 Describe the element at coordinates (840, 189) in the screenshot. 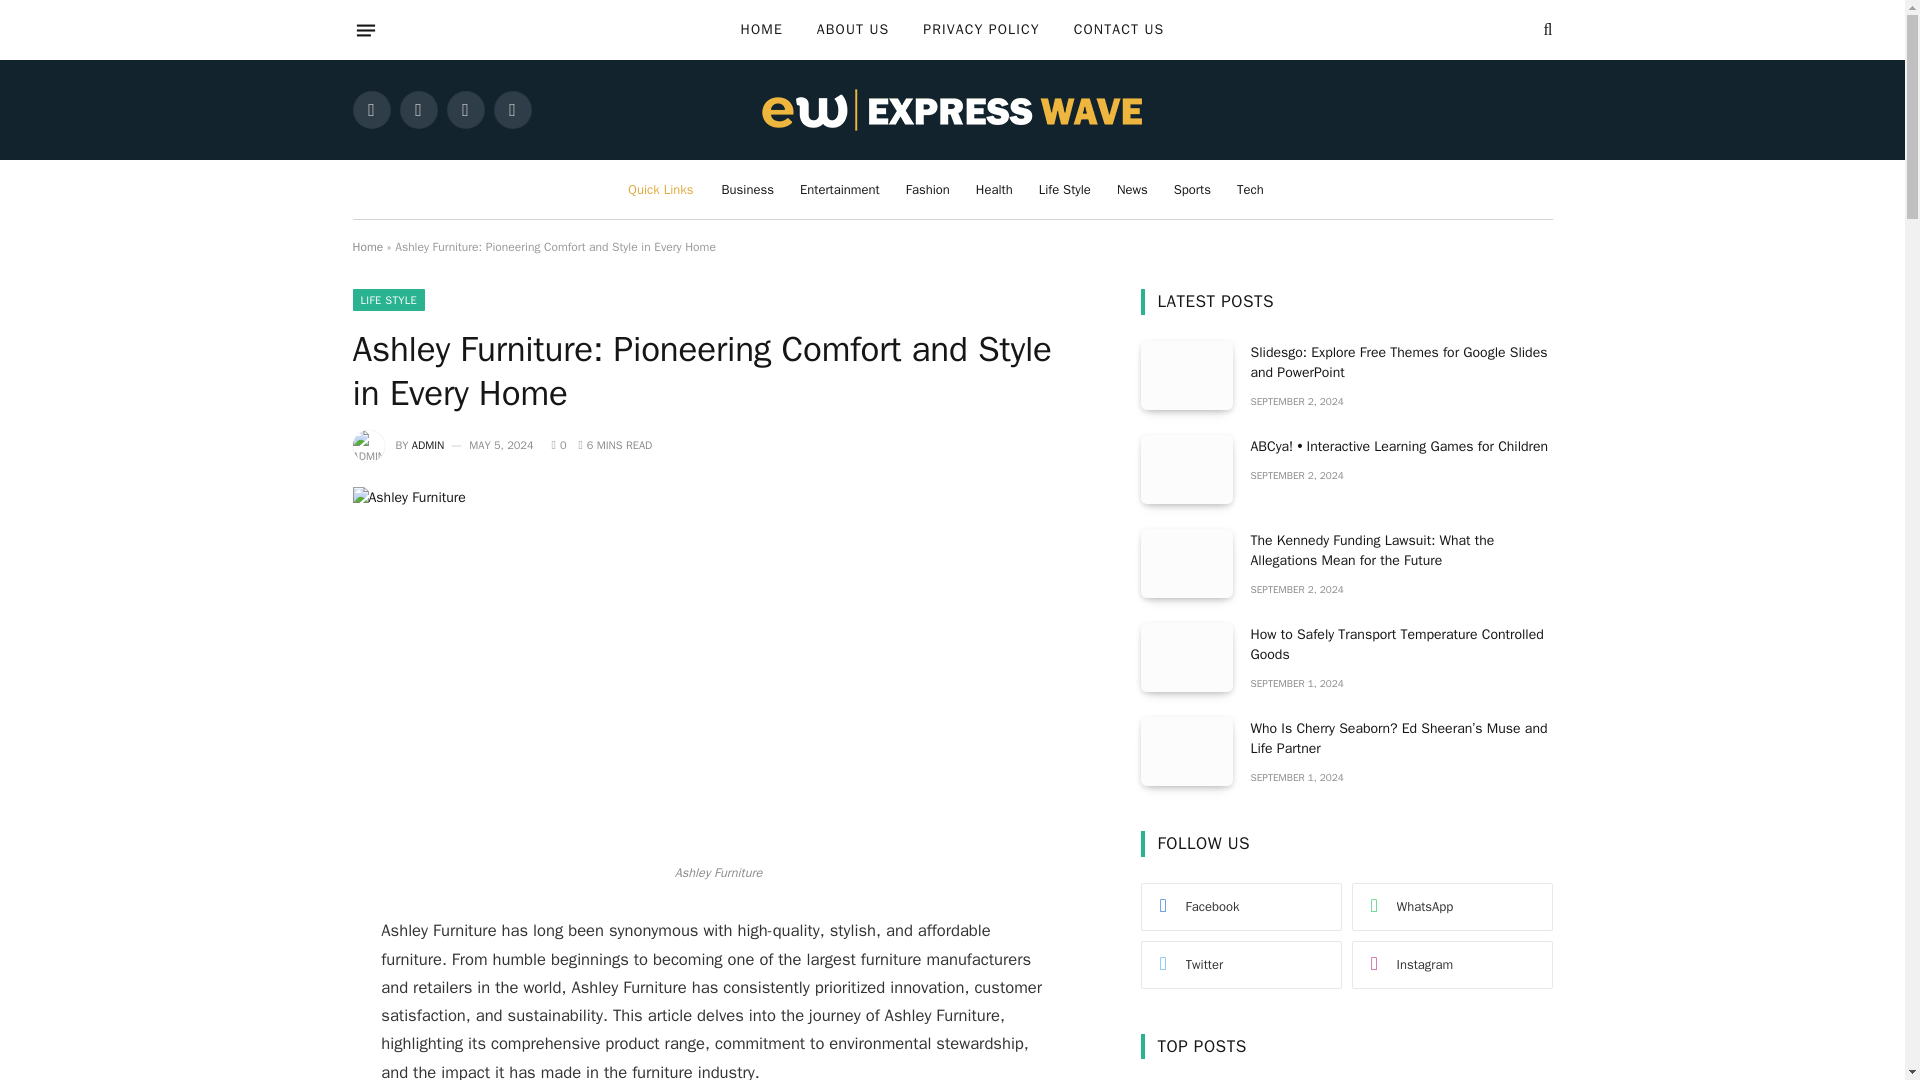

I see `Entertainment` at that location.